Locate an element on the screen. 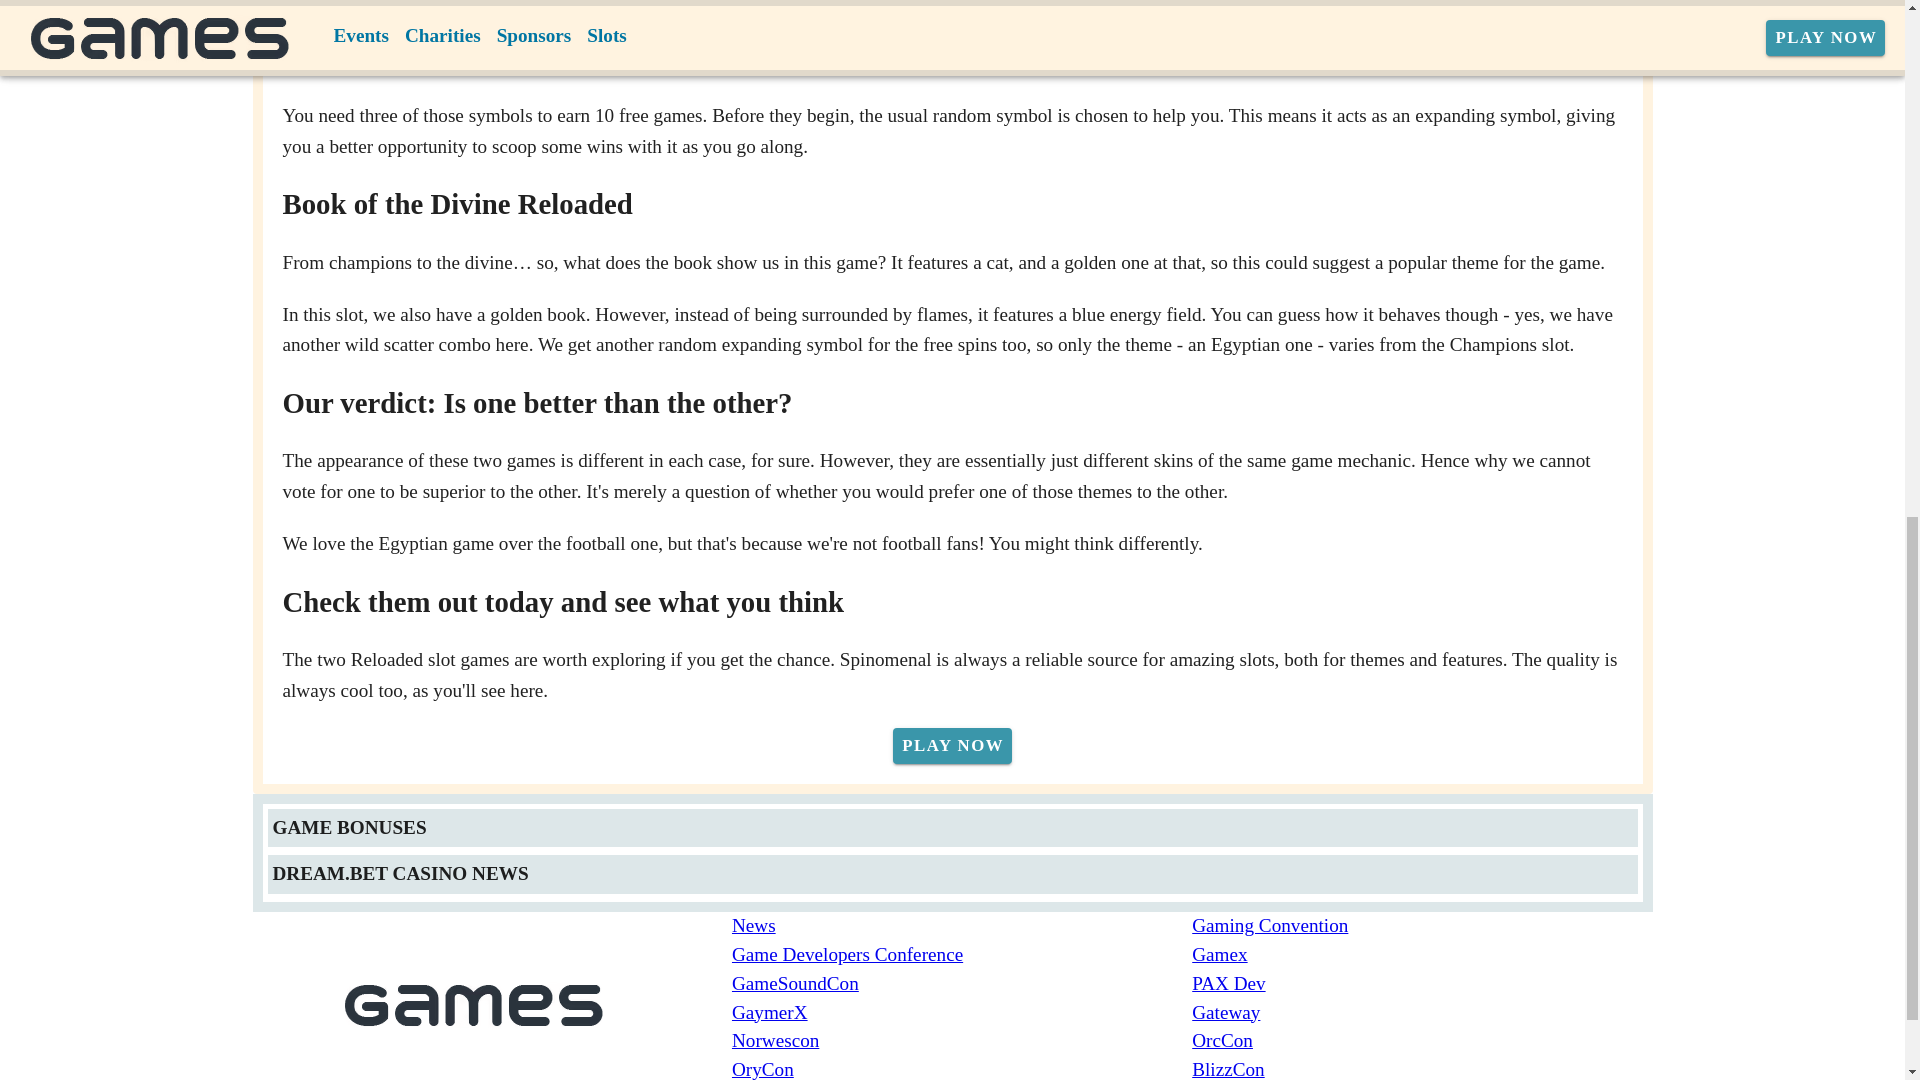 This screenshot has width=1920, height=1080. GaymerX is located at coordinates (962, 1014).